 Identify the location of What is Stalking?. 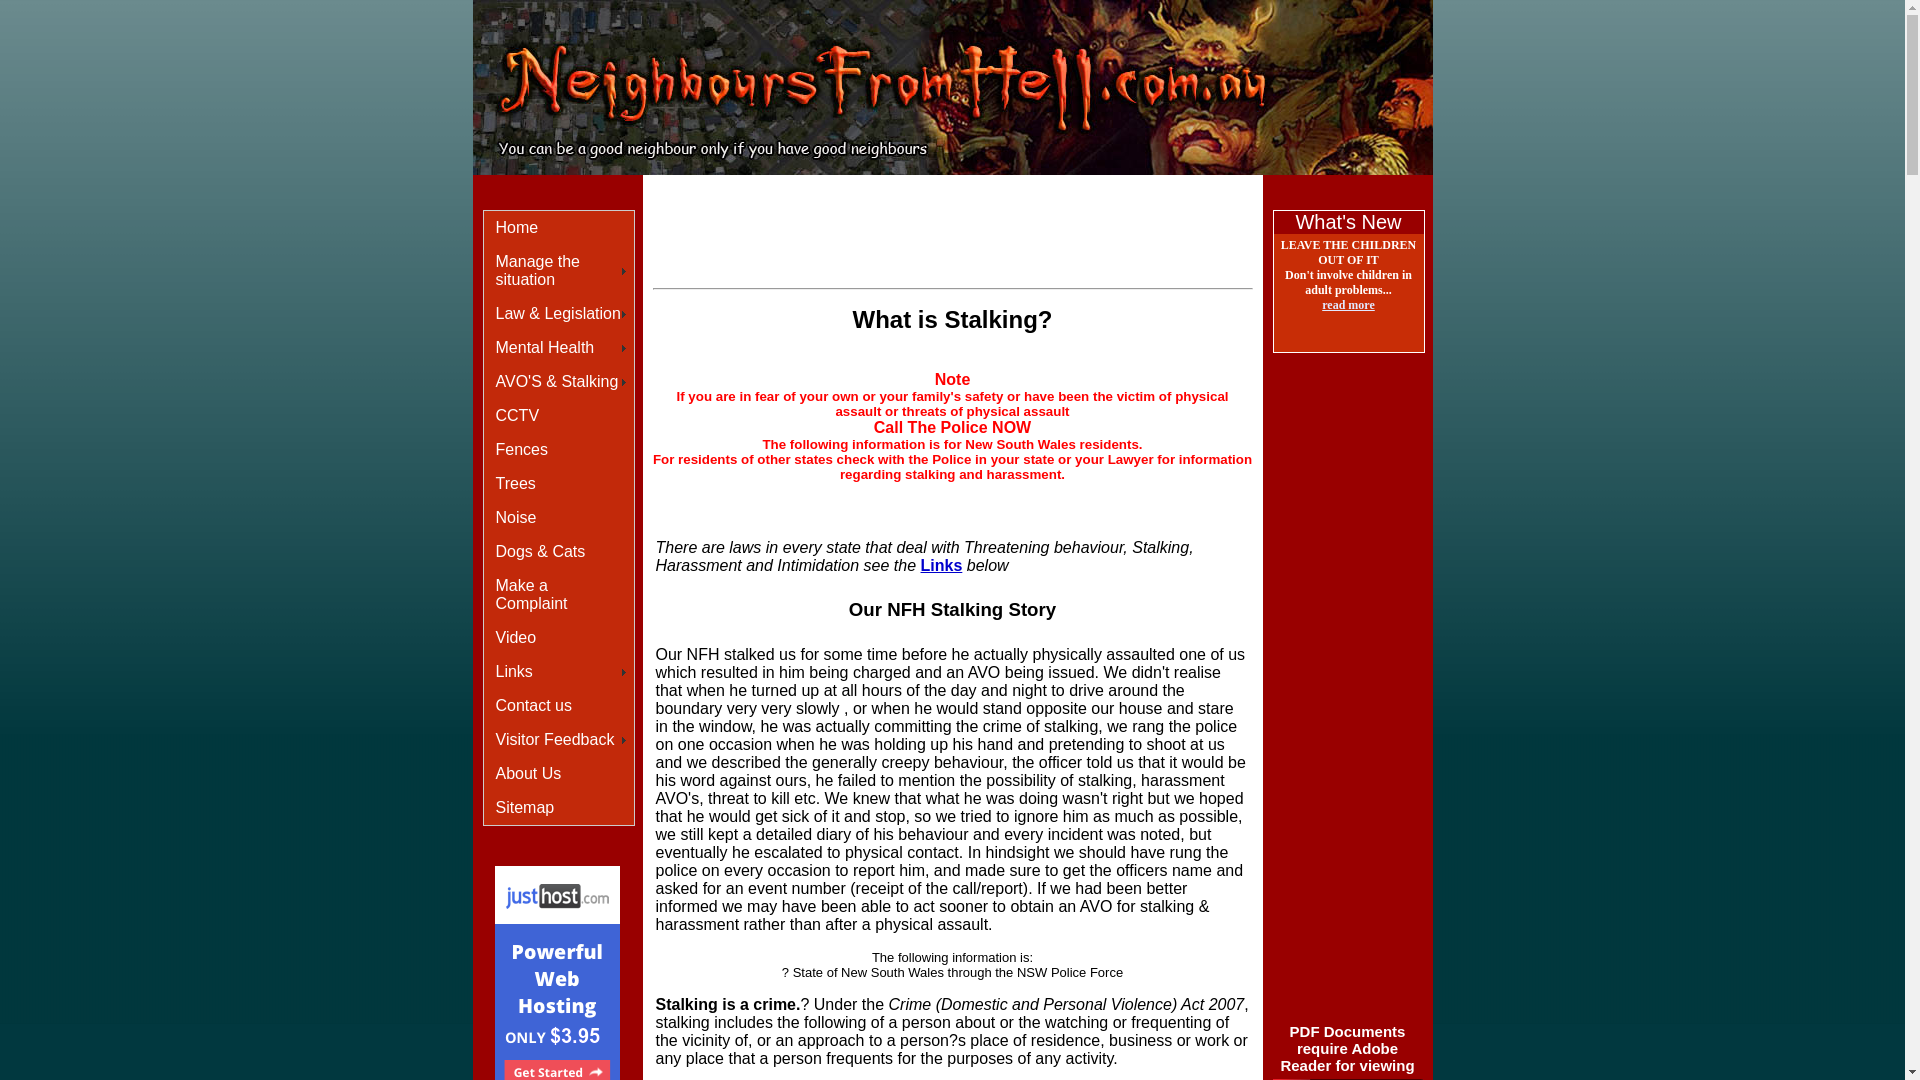
(952, 320).